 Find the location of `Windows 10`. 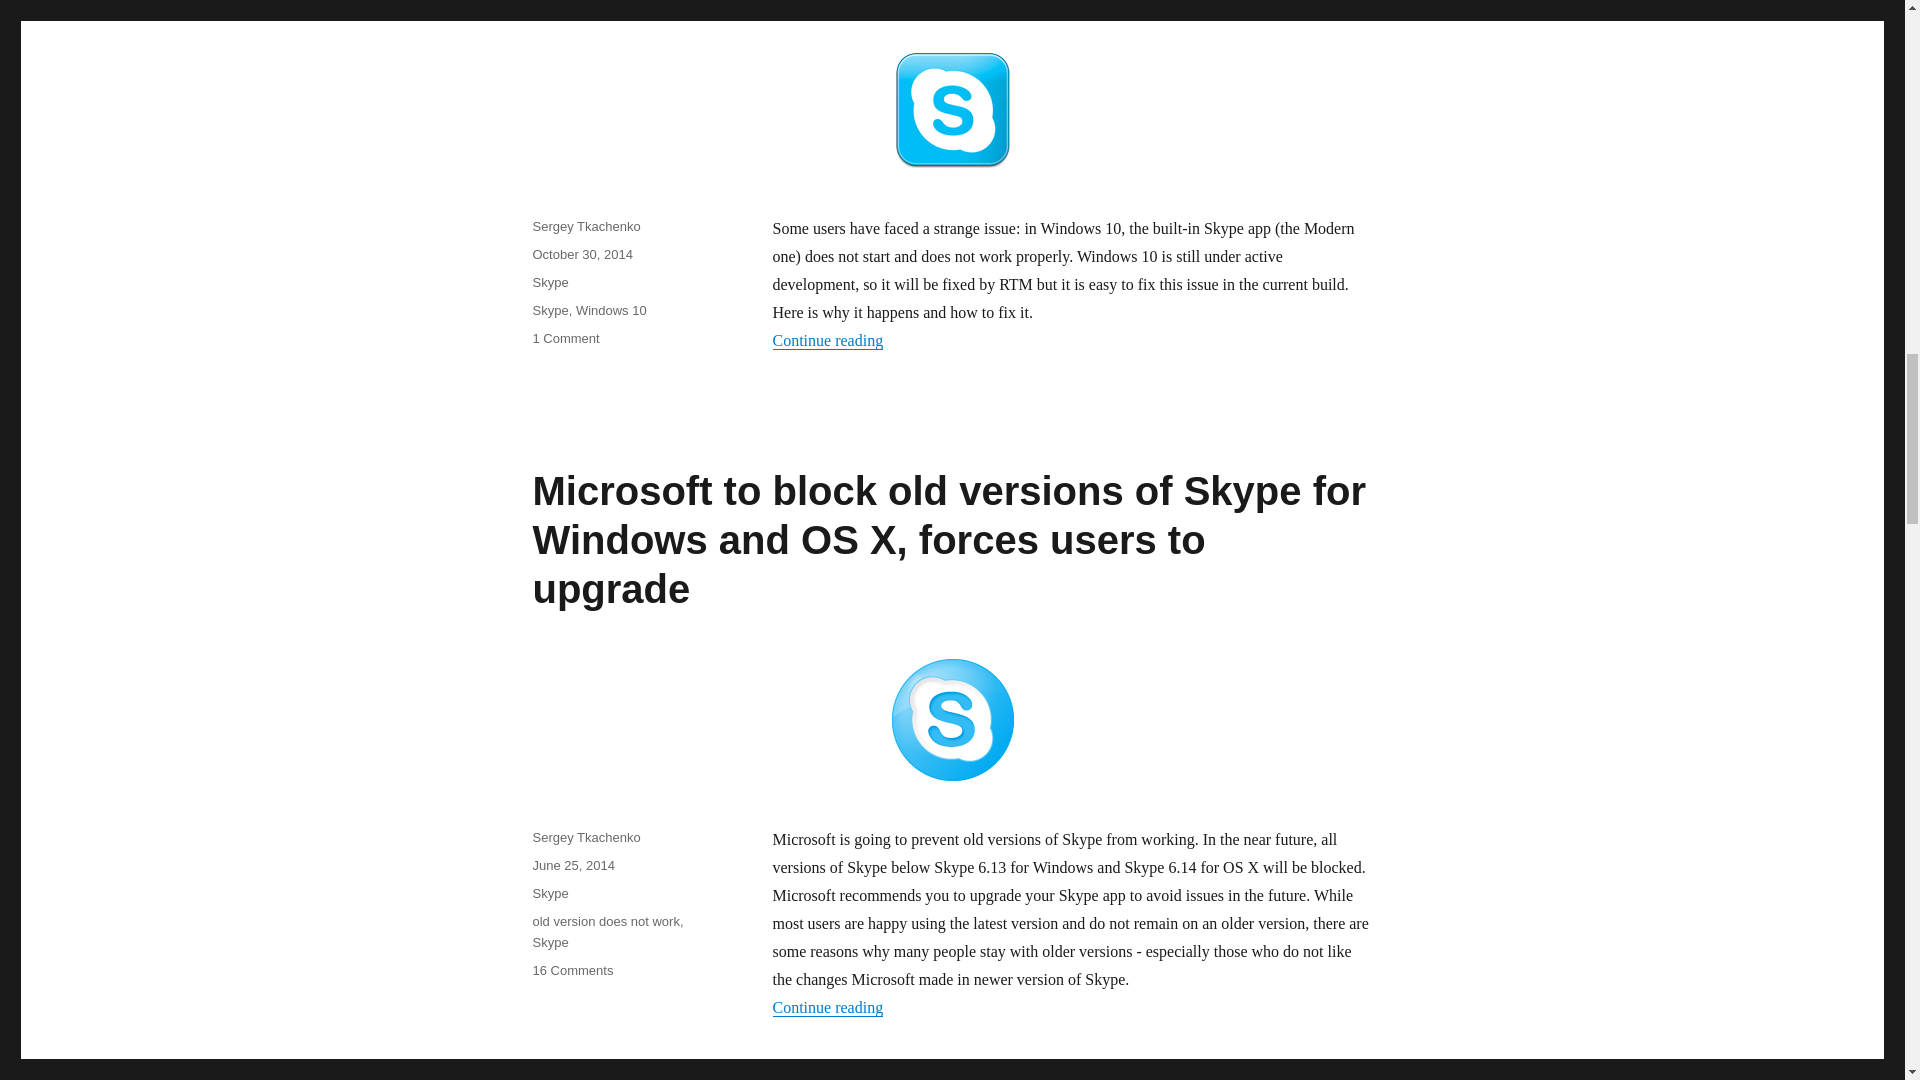

Windows 10 is located at coordinates (612, 310).